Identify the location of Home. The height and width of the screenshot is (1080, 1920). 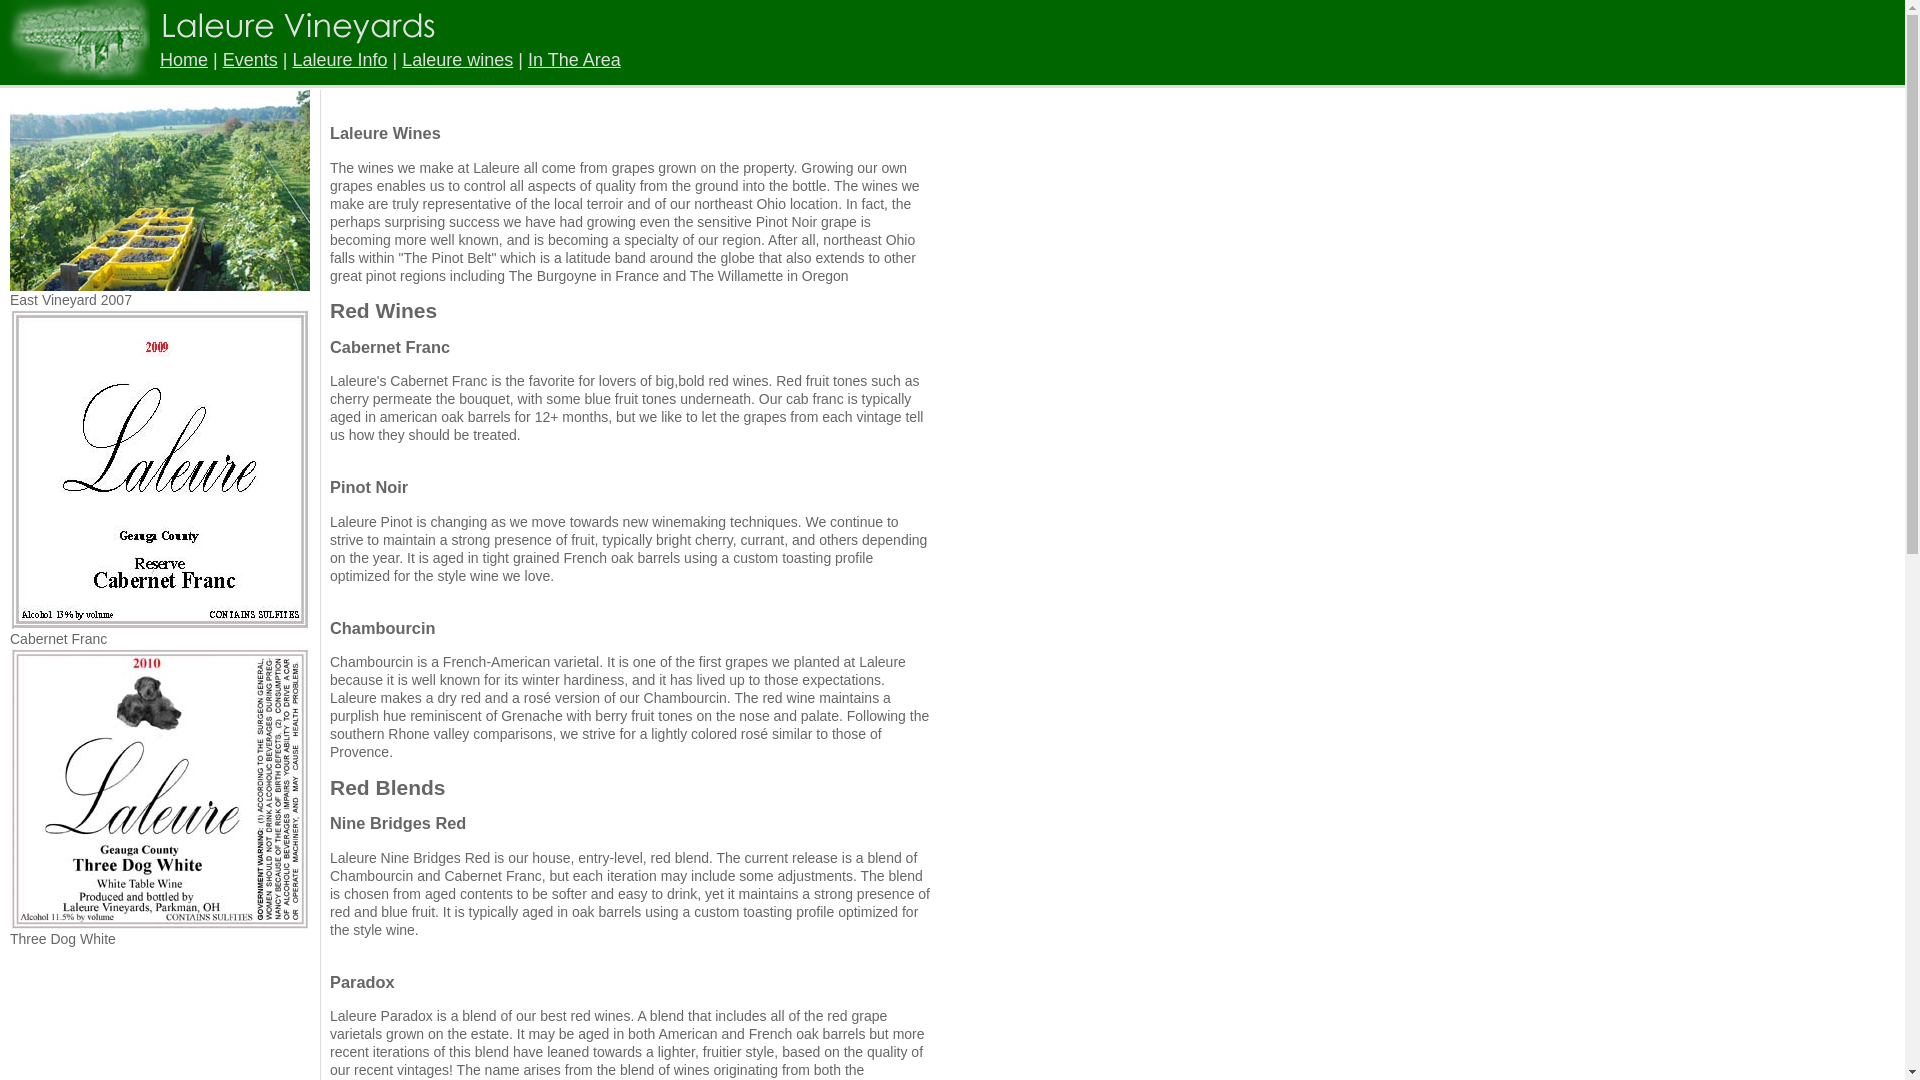
(183, 60).